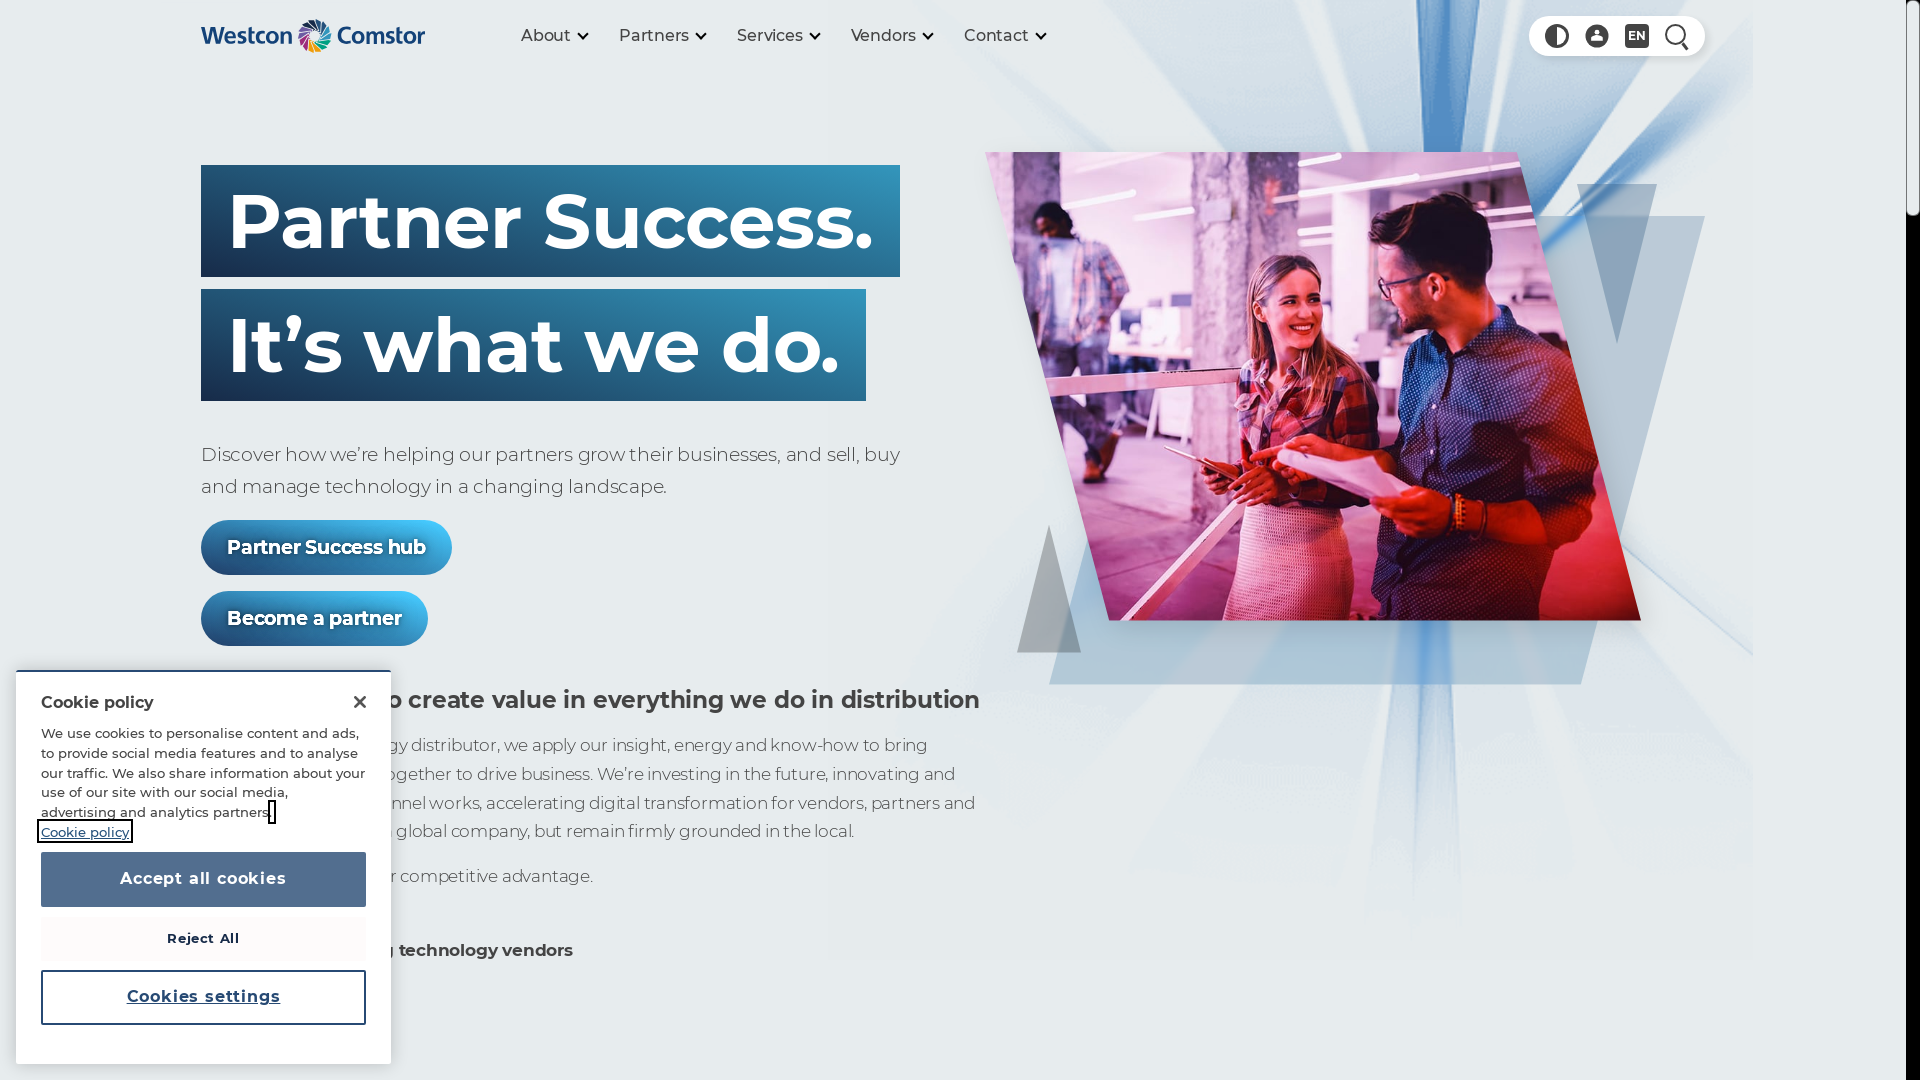  What do you see at coordinates (892, 36) in the screenshot?
I see `Vendors` at bounding box center [892, 36].